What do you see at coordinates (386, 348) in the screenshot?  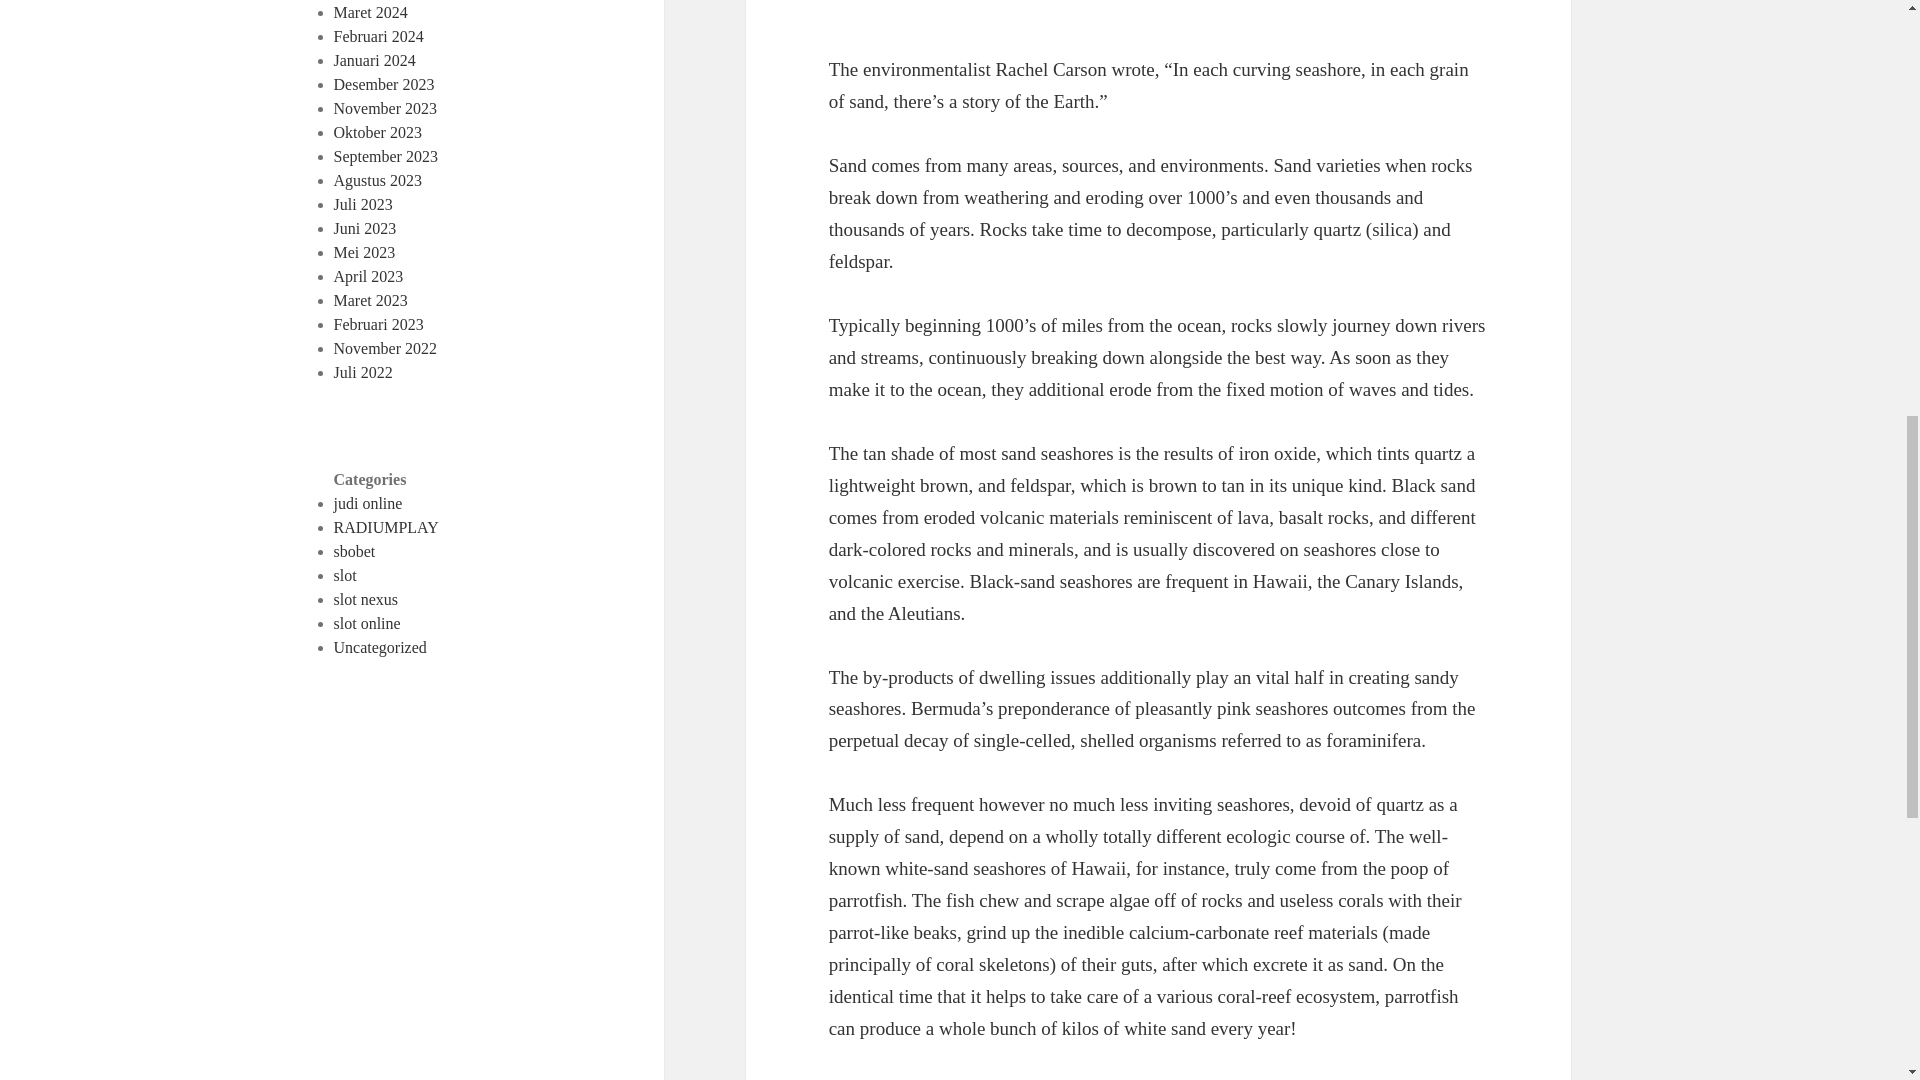 I see `November 2022` at bounding box center [386, 348].